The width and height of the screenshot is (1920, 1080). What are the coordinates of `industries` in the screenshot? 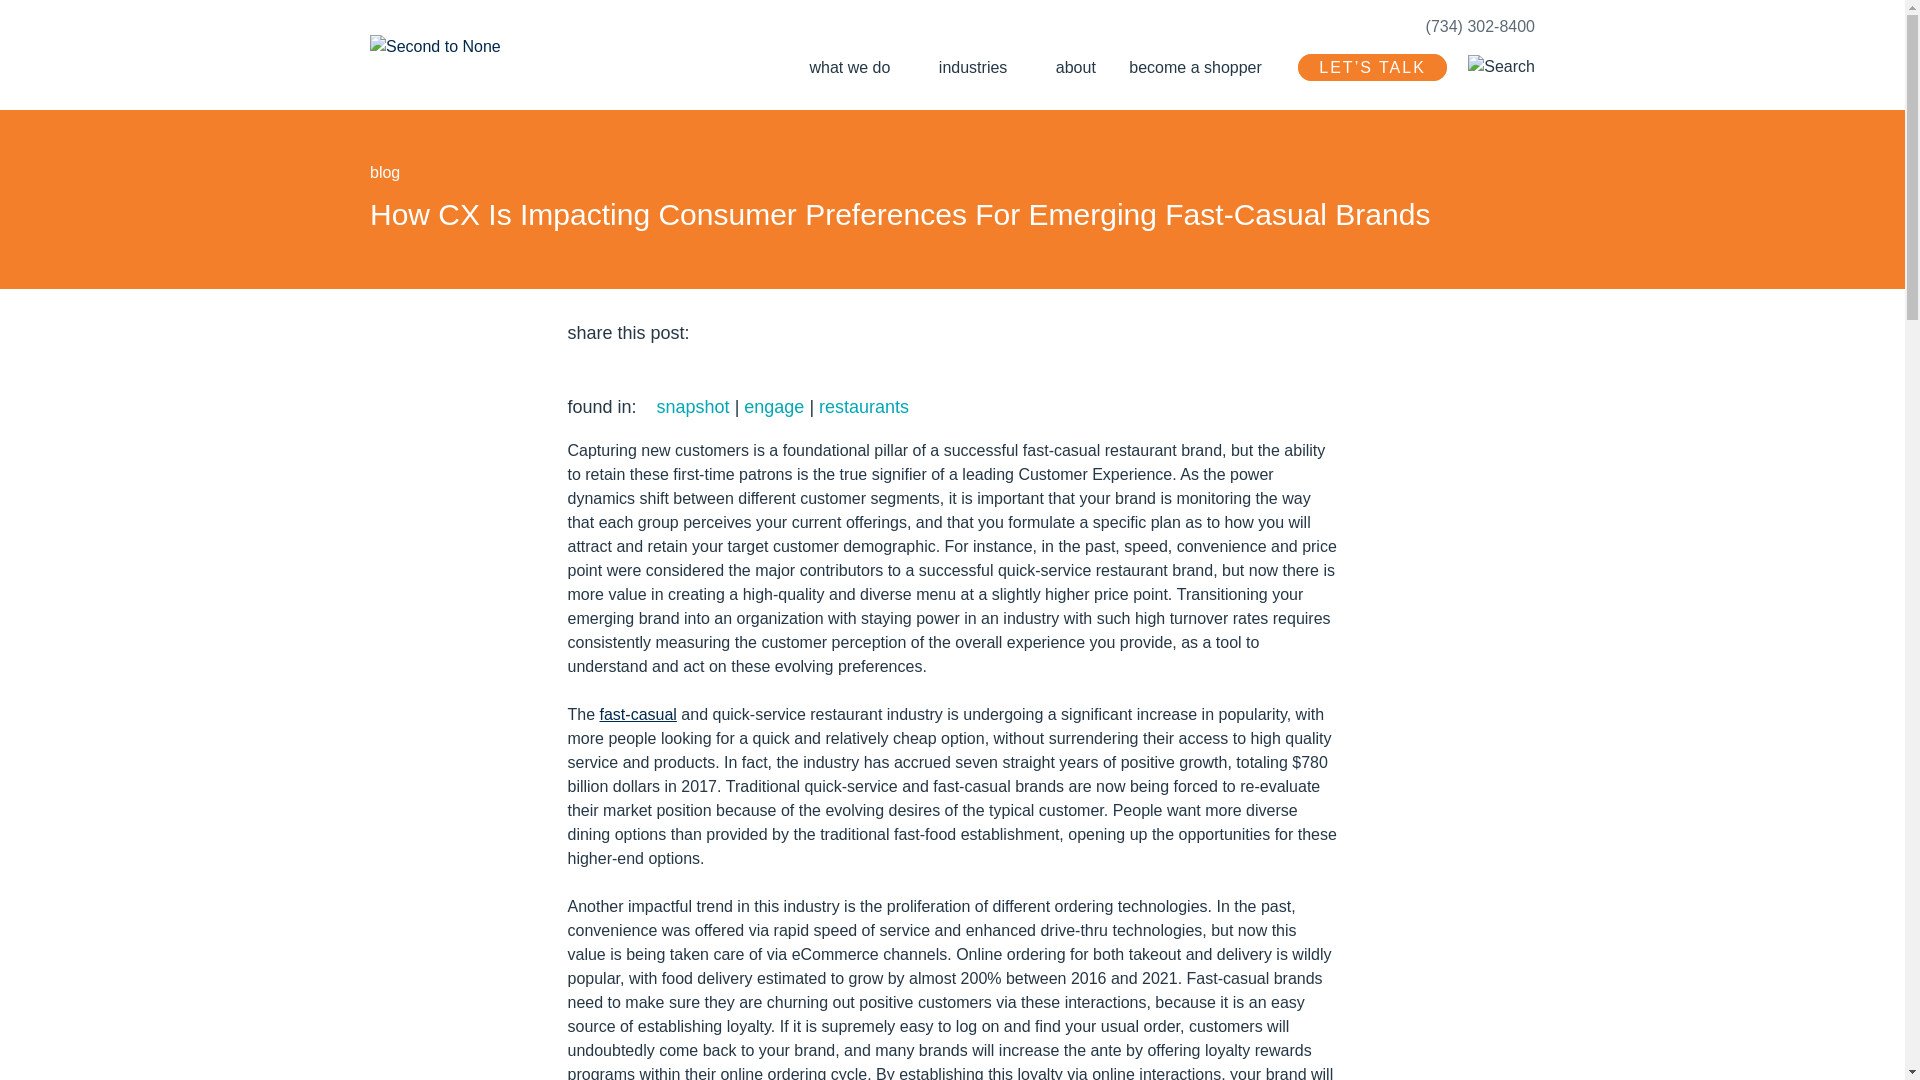 It's located at (966, 64).